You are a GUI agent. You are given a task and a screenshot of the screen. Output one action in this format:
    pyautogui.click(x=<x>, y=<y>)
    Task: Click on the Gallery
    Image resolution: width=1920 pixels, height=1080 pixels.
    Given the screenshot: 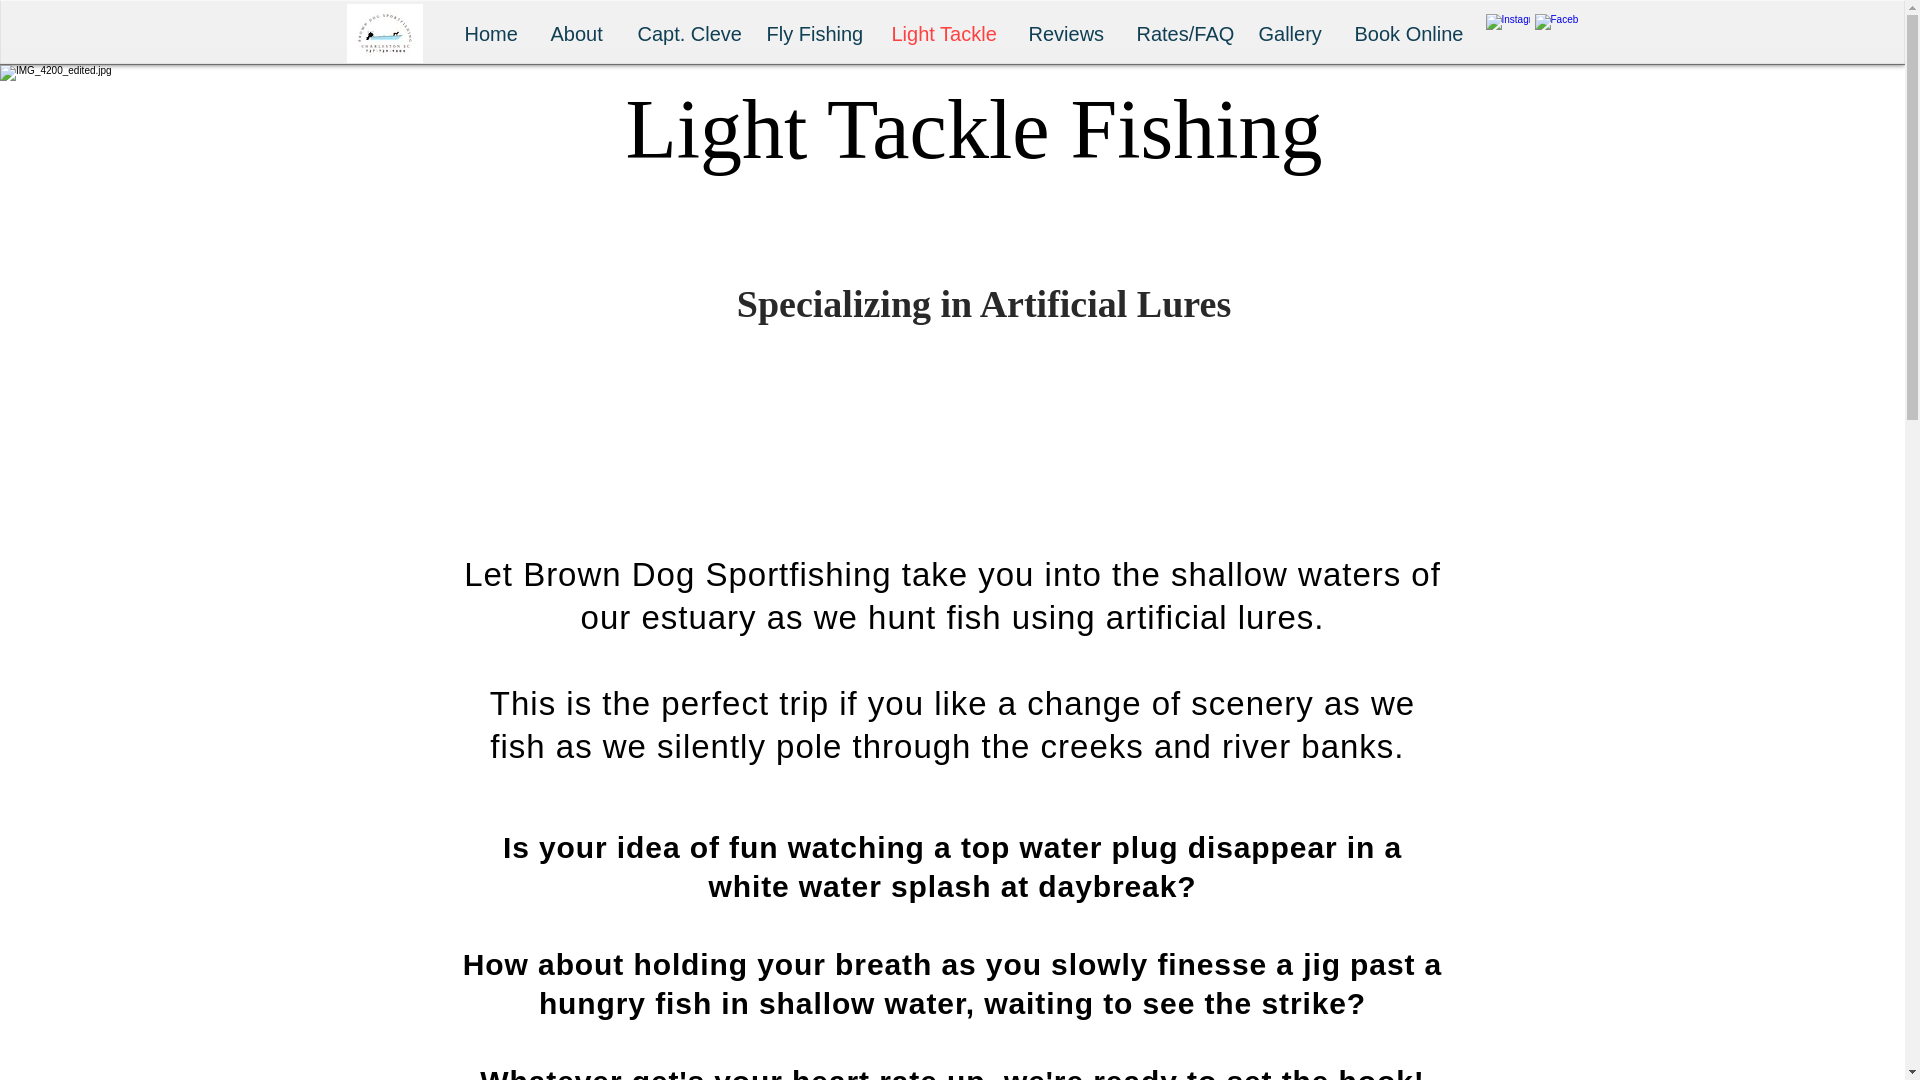 What is the action you would take?
    pyautogui.click(x=1292, y=34)
    